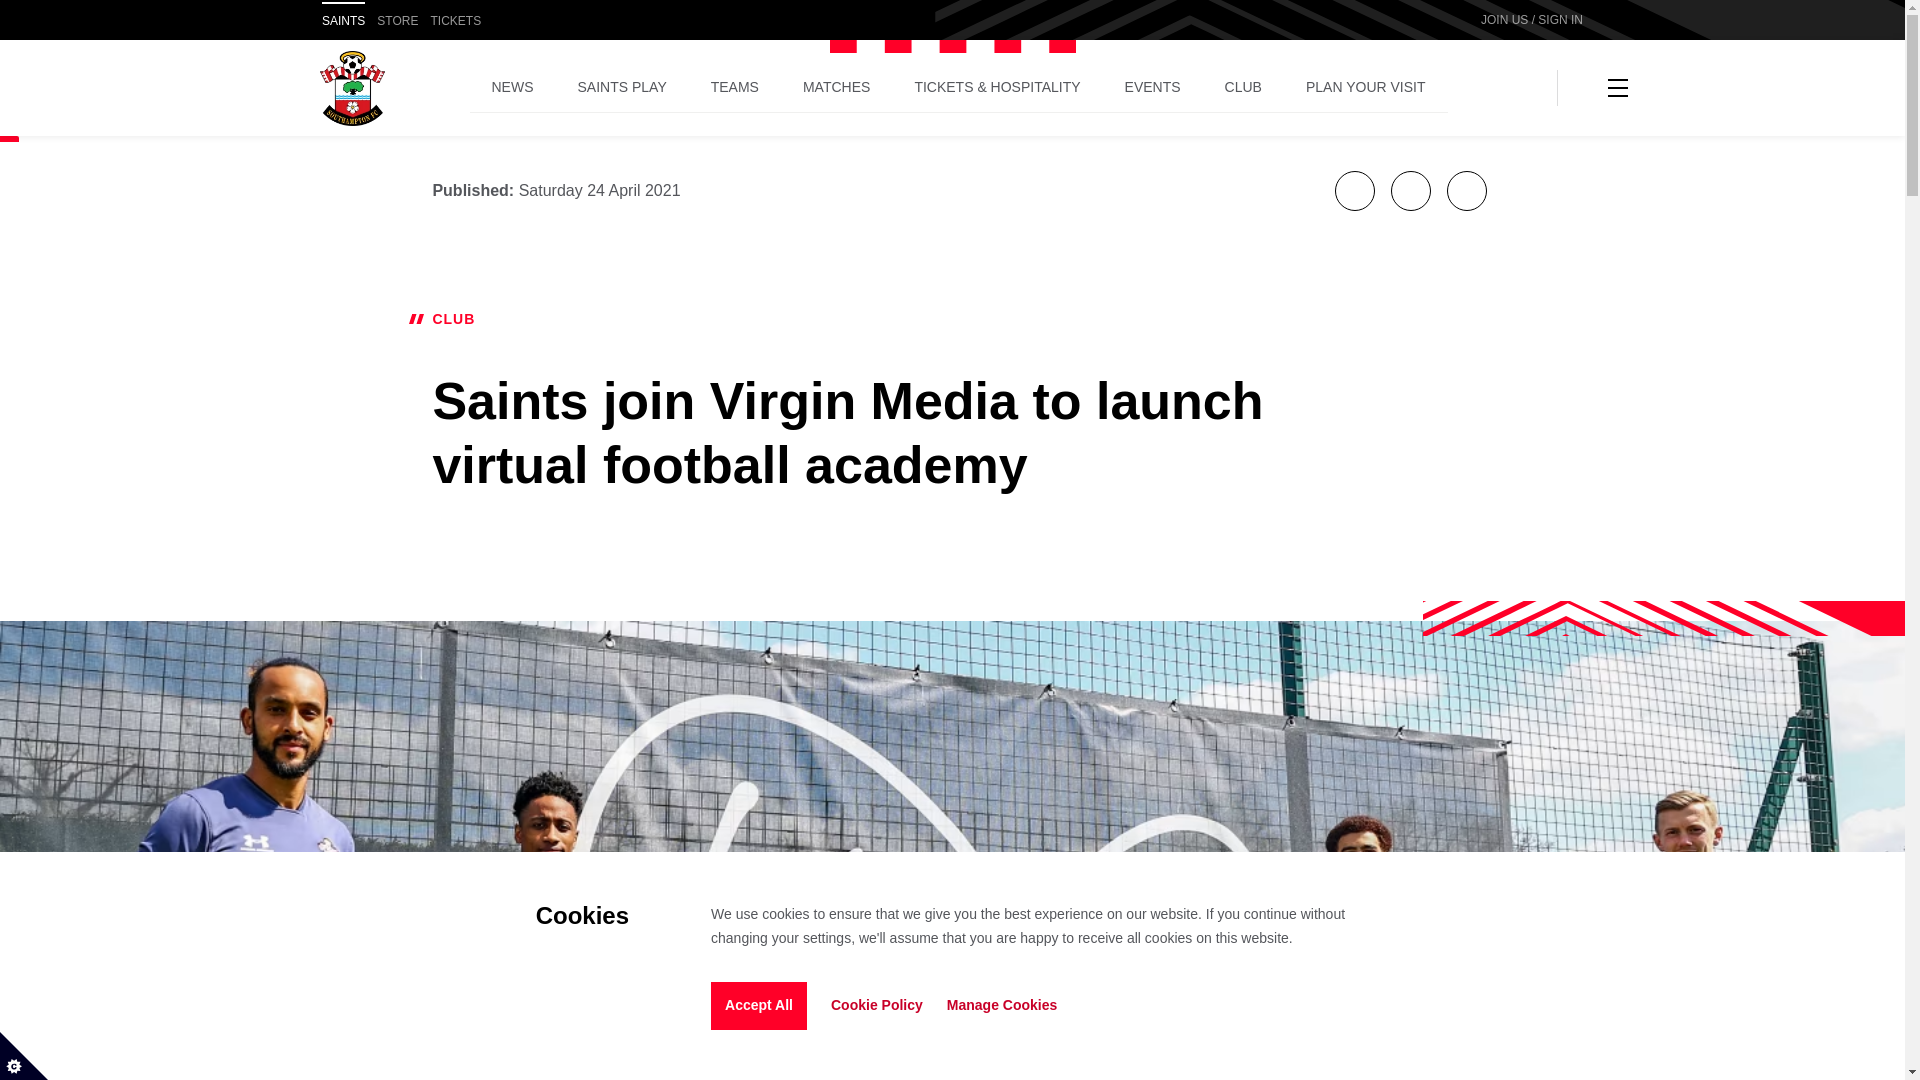 The width and height of the screenshot is (1920, 1080). What do you see at coordinates (622, 88) in the screenshot?
I see `SAINTS PLAY` at bounding box center [622, 88].